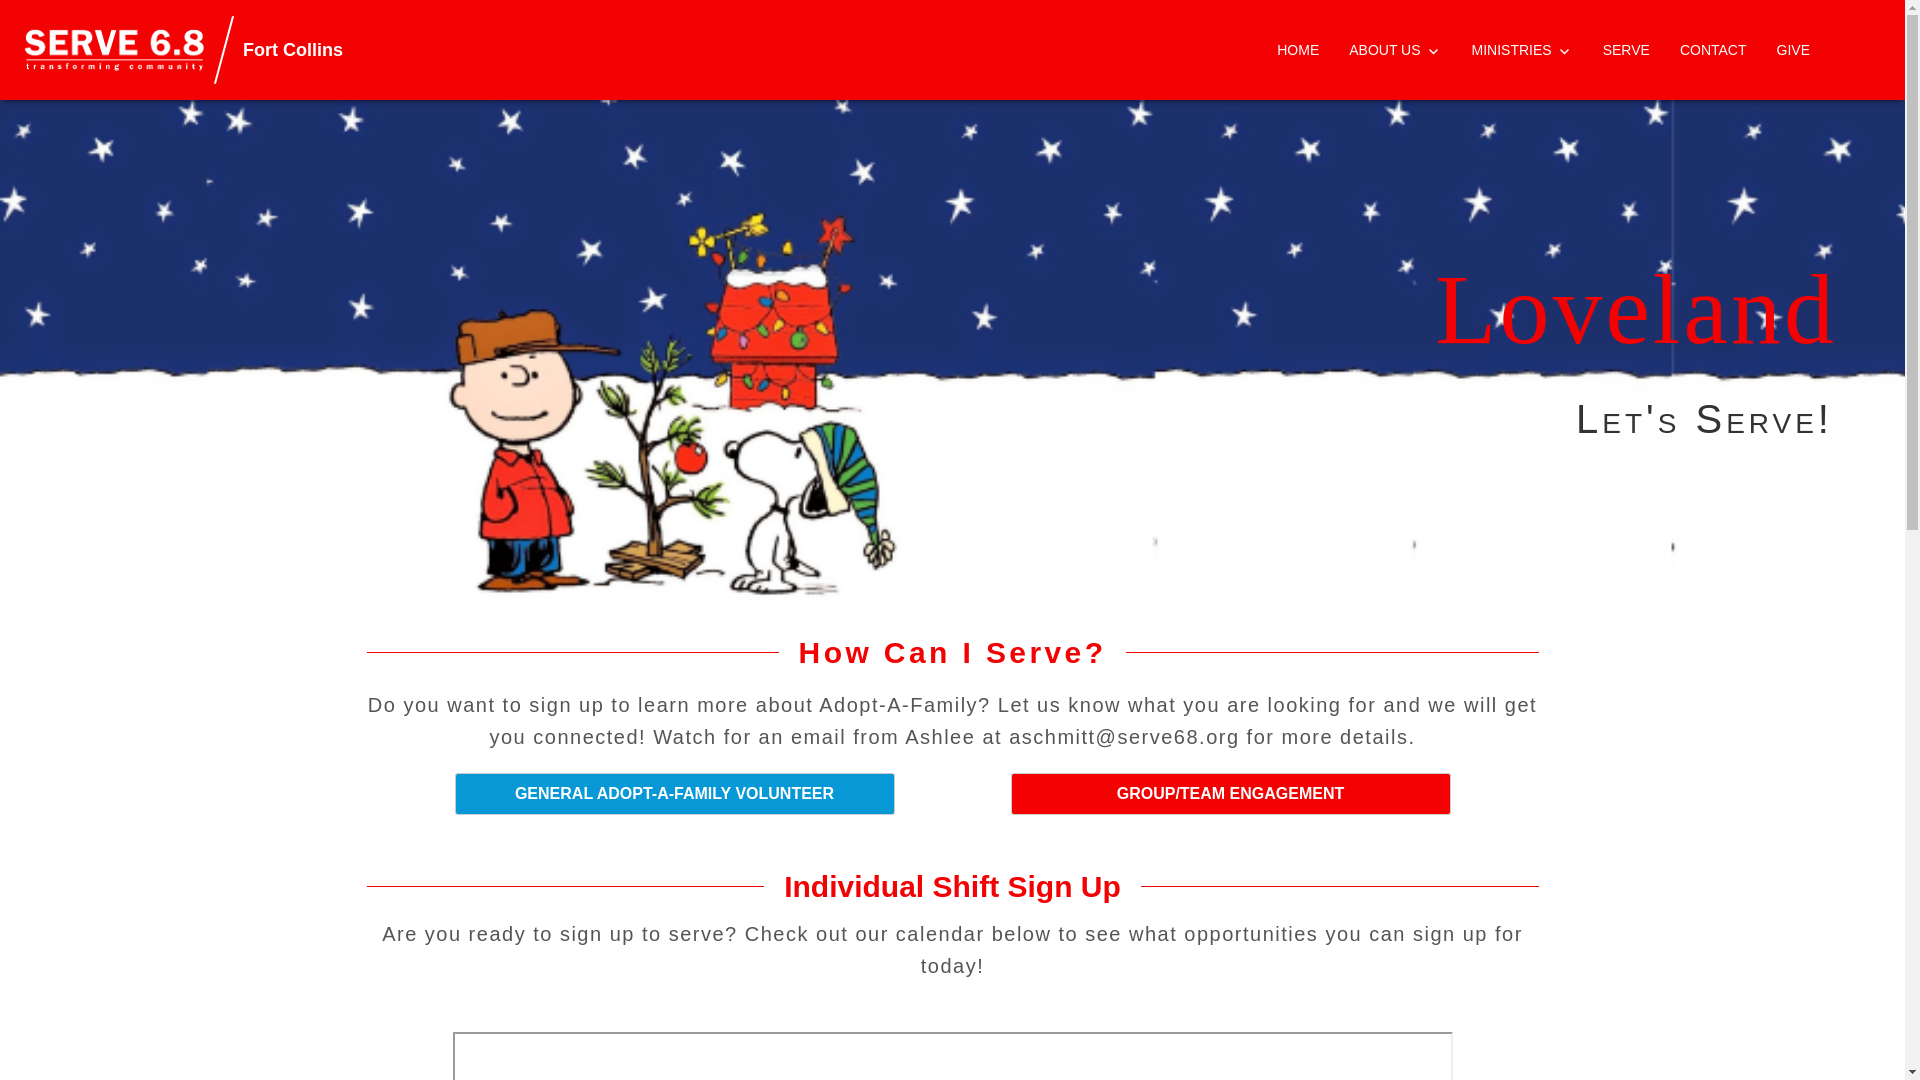 The height and width of the screenshot is (1080, 1920). What do you see at coordinates (293, 90) in the screenshot?
I see `Fort Collins` at bounding box center [293, 90].